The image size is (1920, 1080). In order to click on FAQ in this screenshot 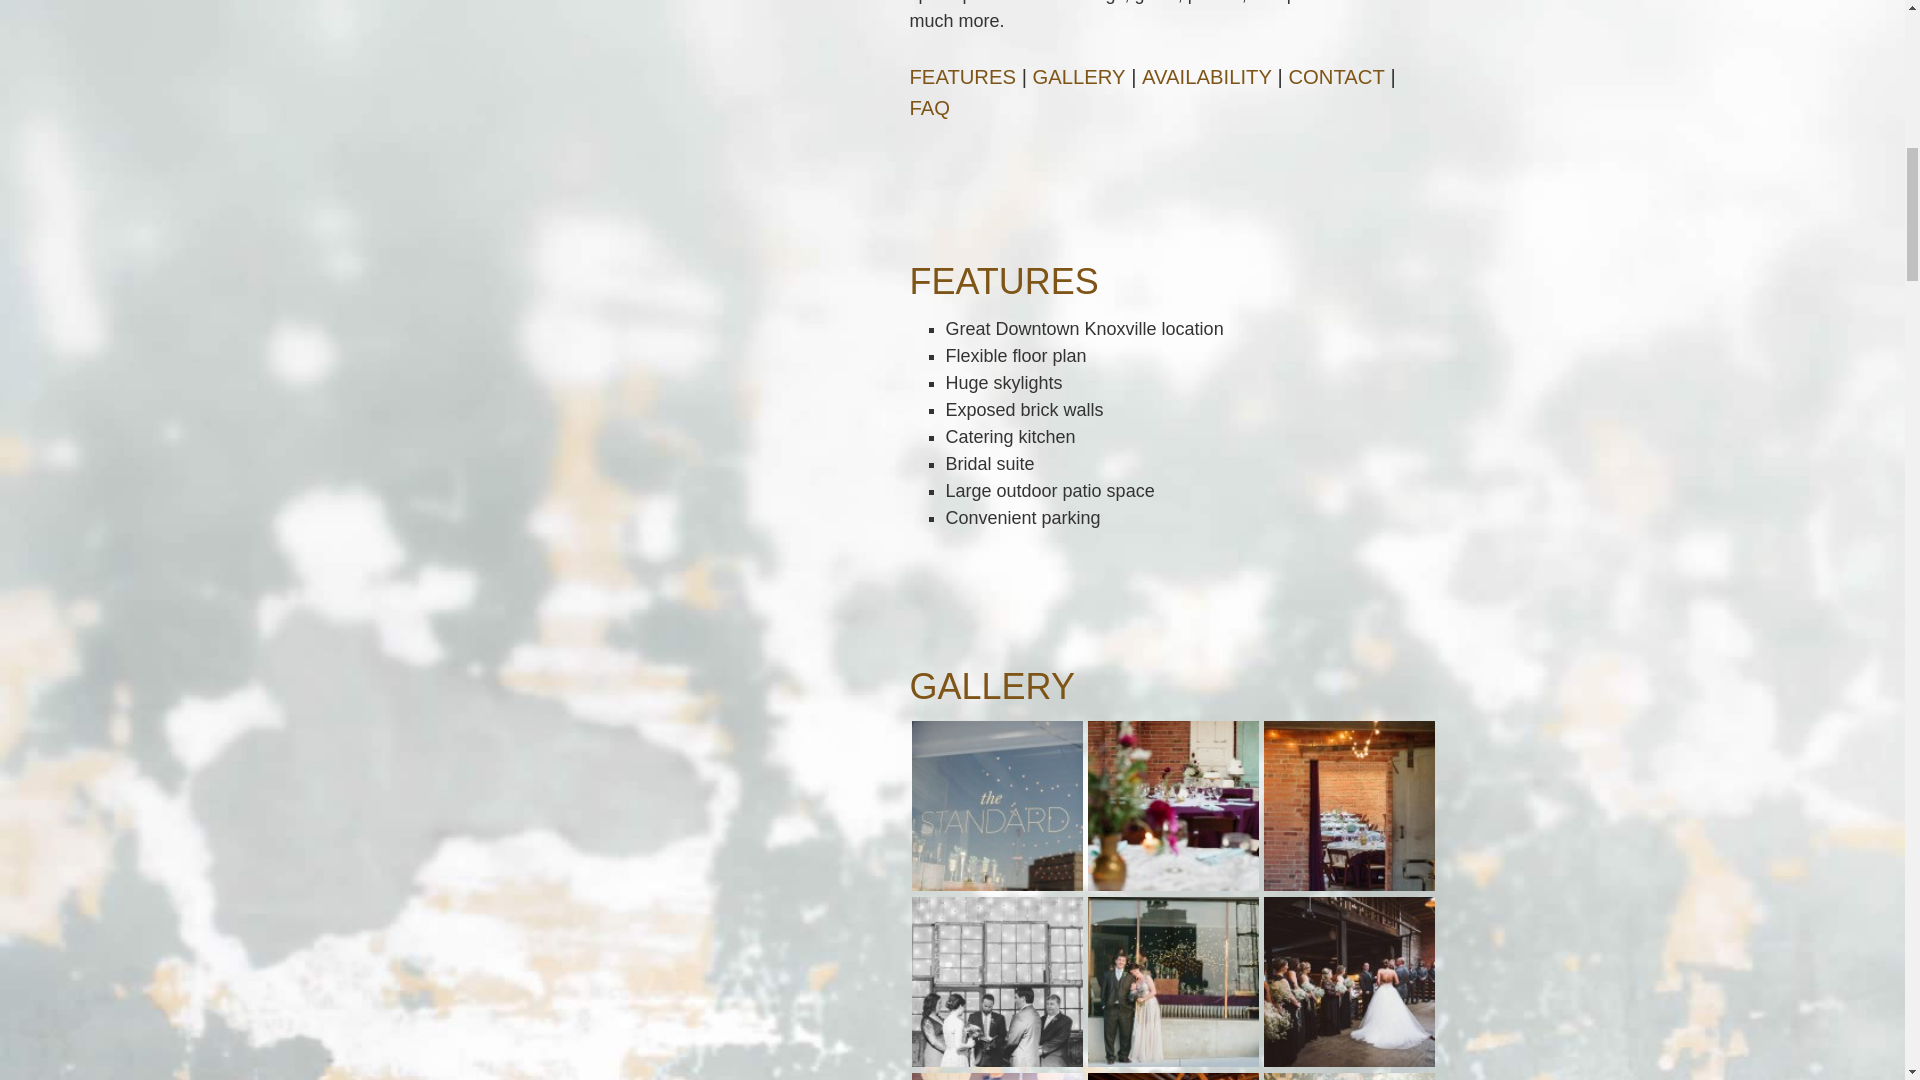, I will do `click(930, 108)`.